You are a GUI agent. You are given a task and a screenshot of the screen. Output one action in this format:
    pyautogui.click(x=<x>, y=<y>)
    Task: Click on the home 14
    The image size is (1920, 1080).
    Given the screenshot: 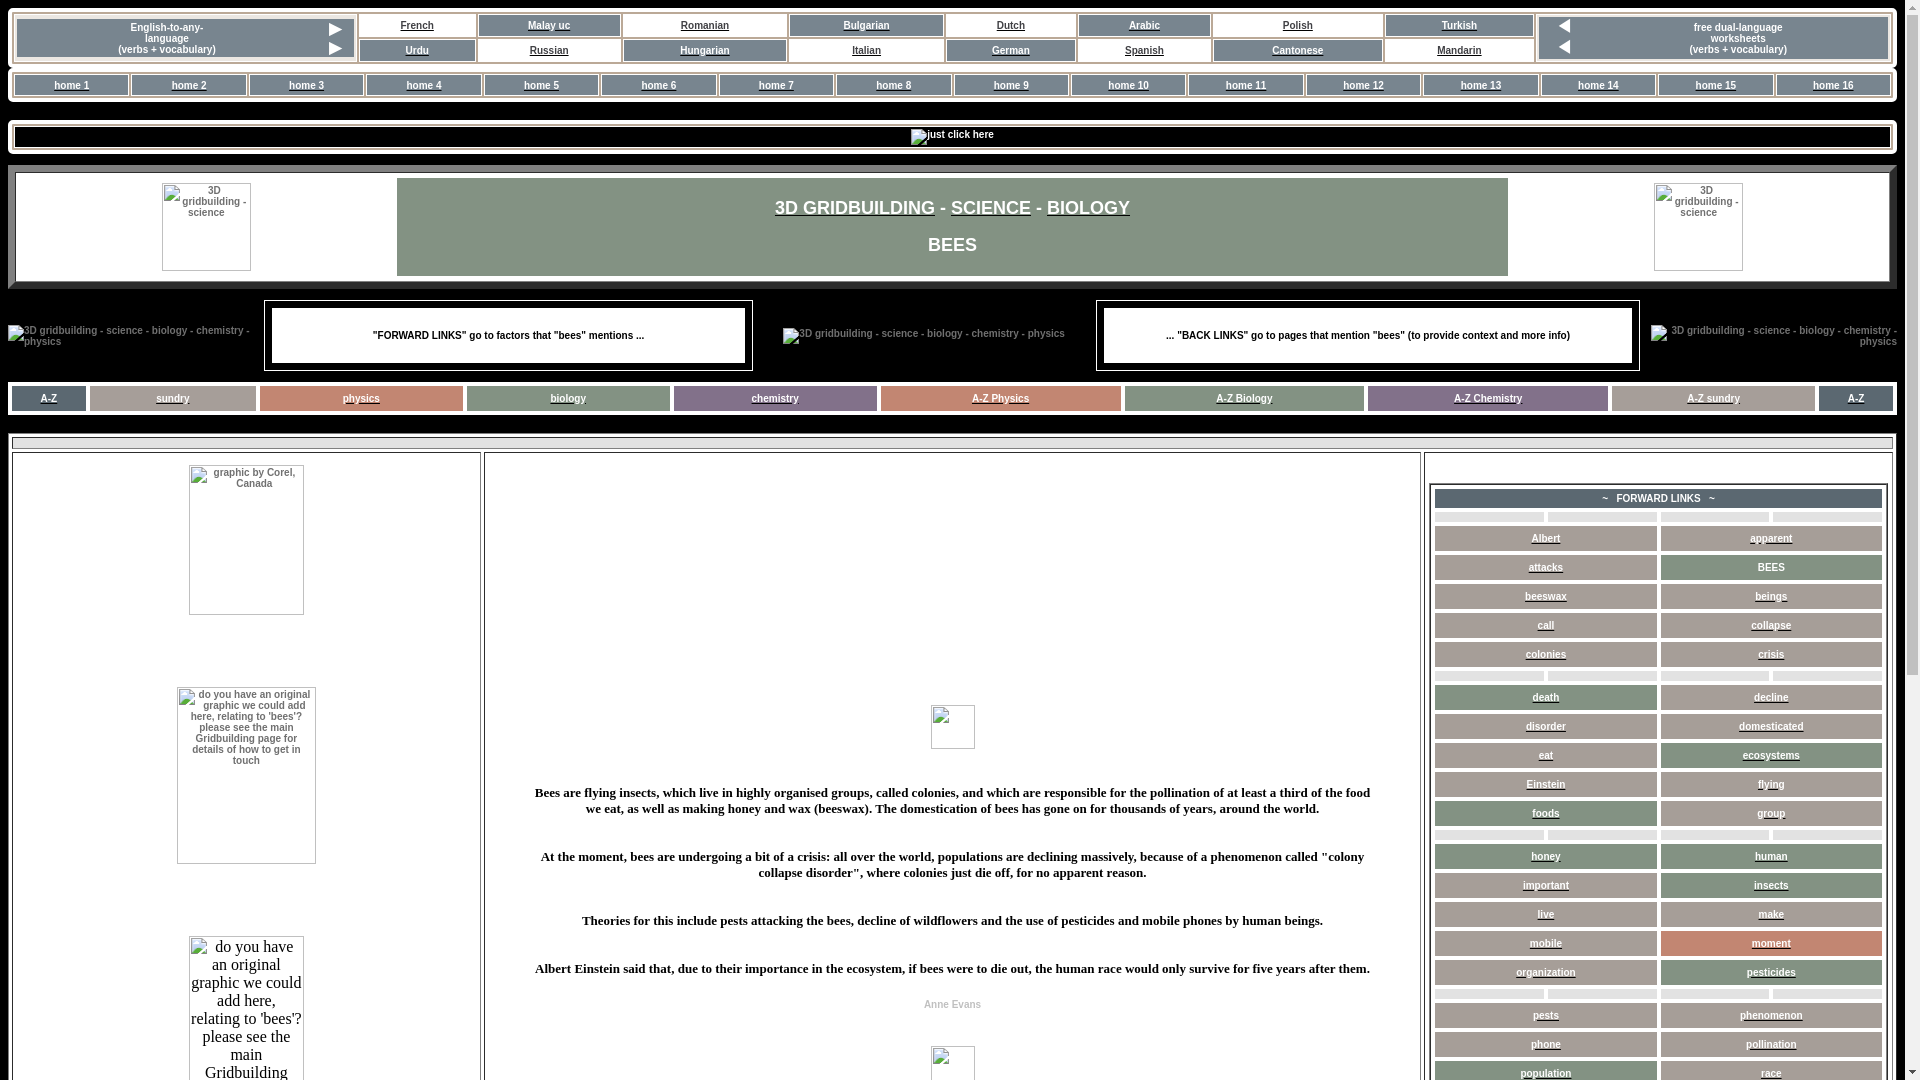 What is the action you would take?
    pyautogui.click(x=1598, y=82)
    